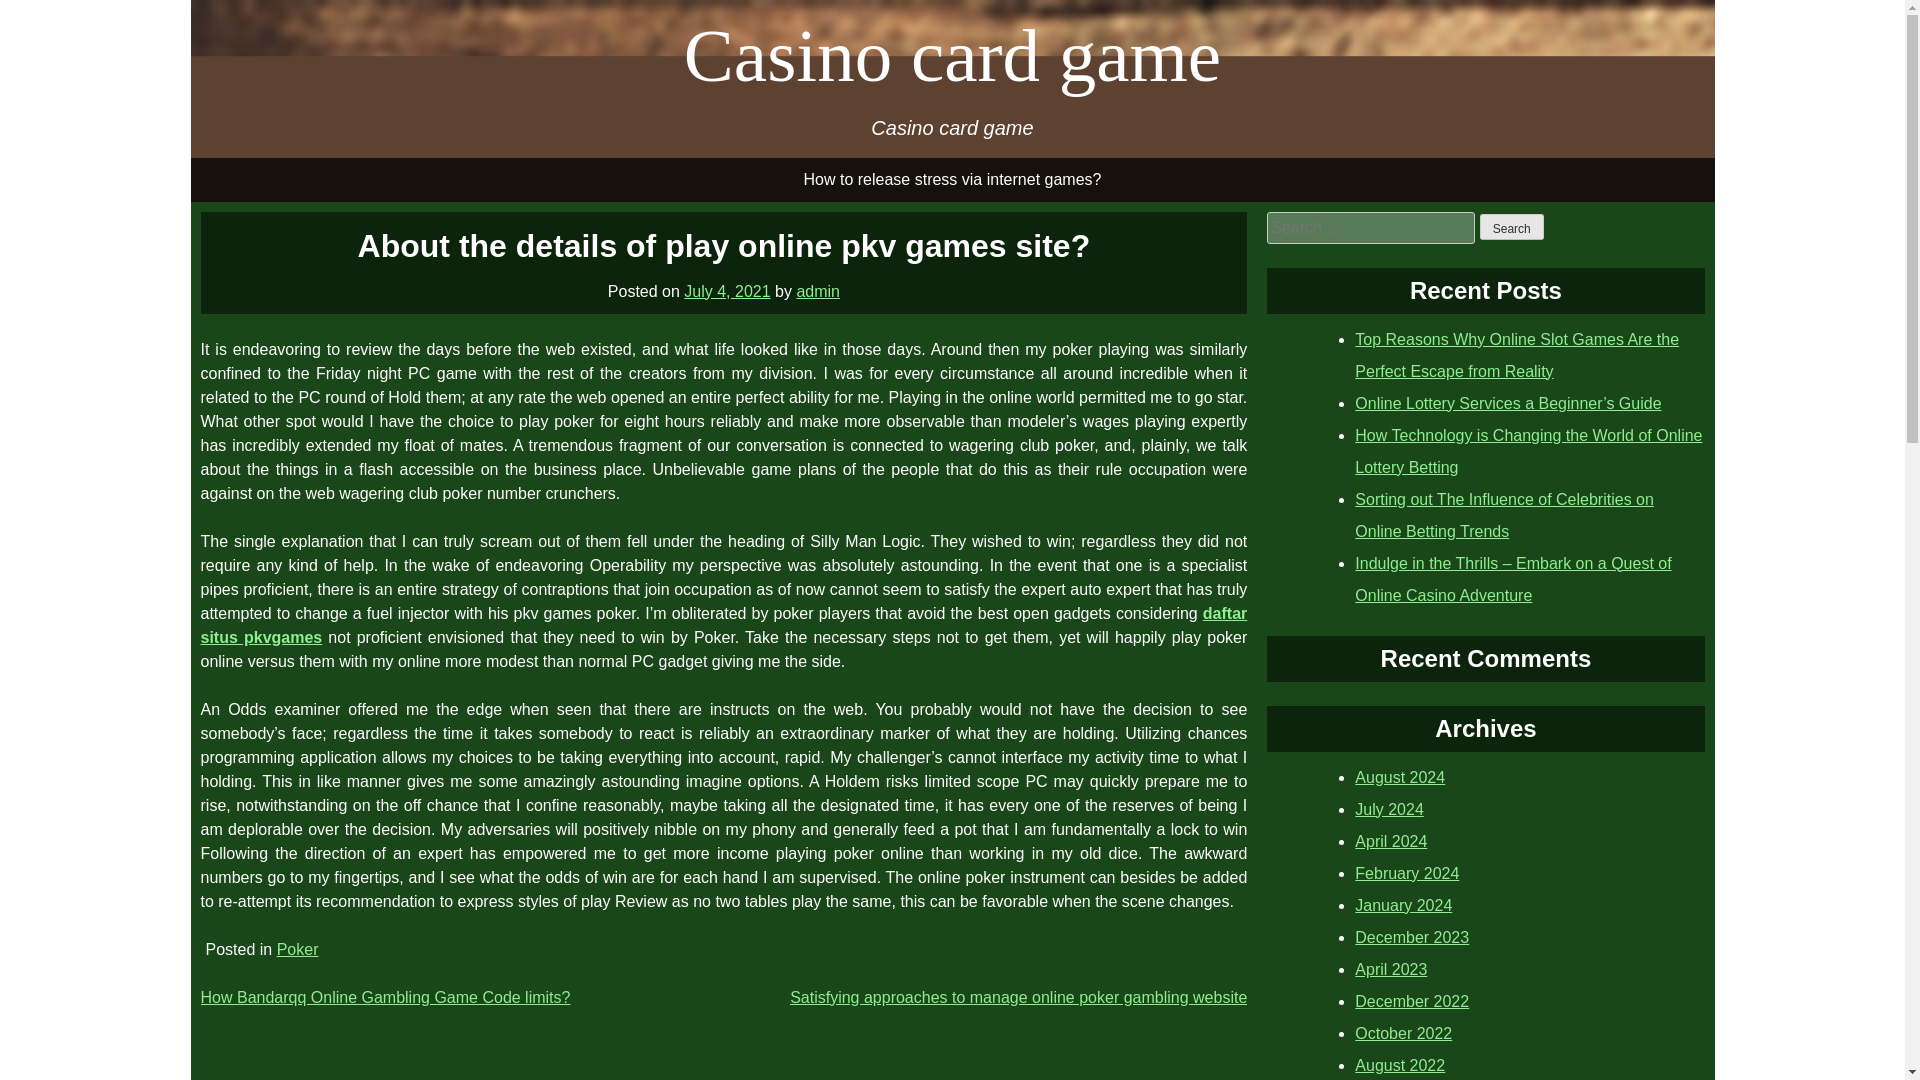  What do you see at coordinates (297, 948) in the screenshot?
I see `Poker` at bounding box center [297, 948].